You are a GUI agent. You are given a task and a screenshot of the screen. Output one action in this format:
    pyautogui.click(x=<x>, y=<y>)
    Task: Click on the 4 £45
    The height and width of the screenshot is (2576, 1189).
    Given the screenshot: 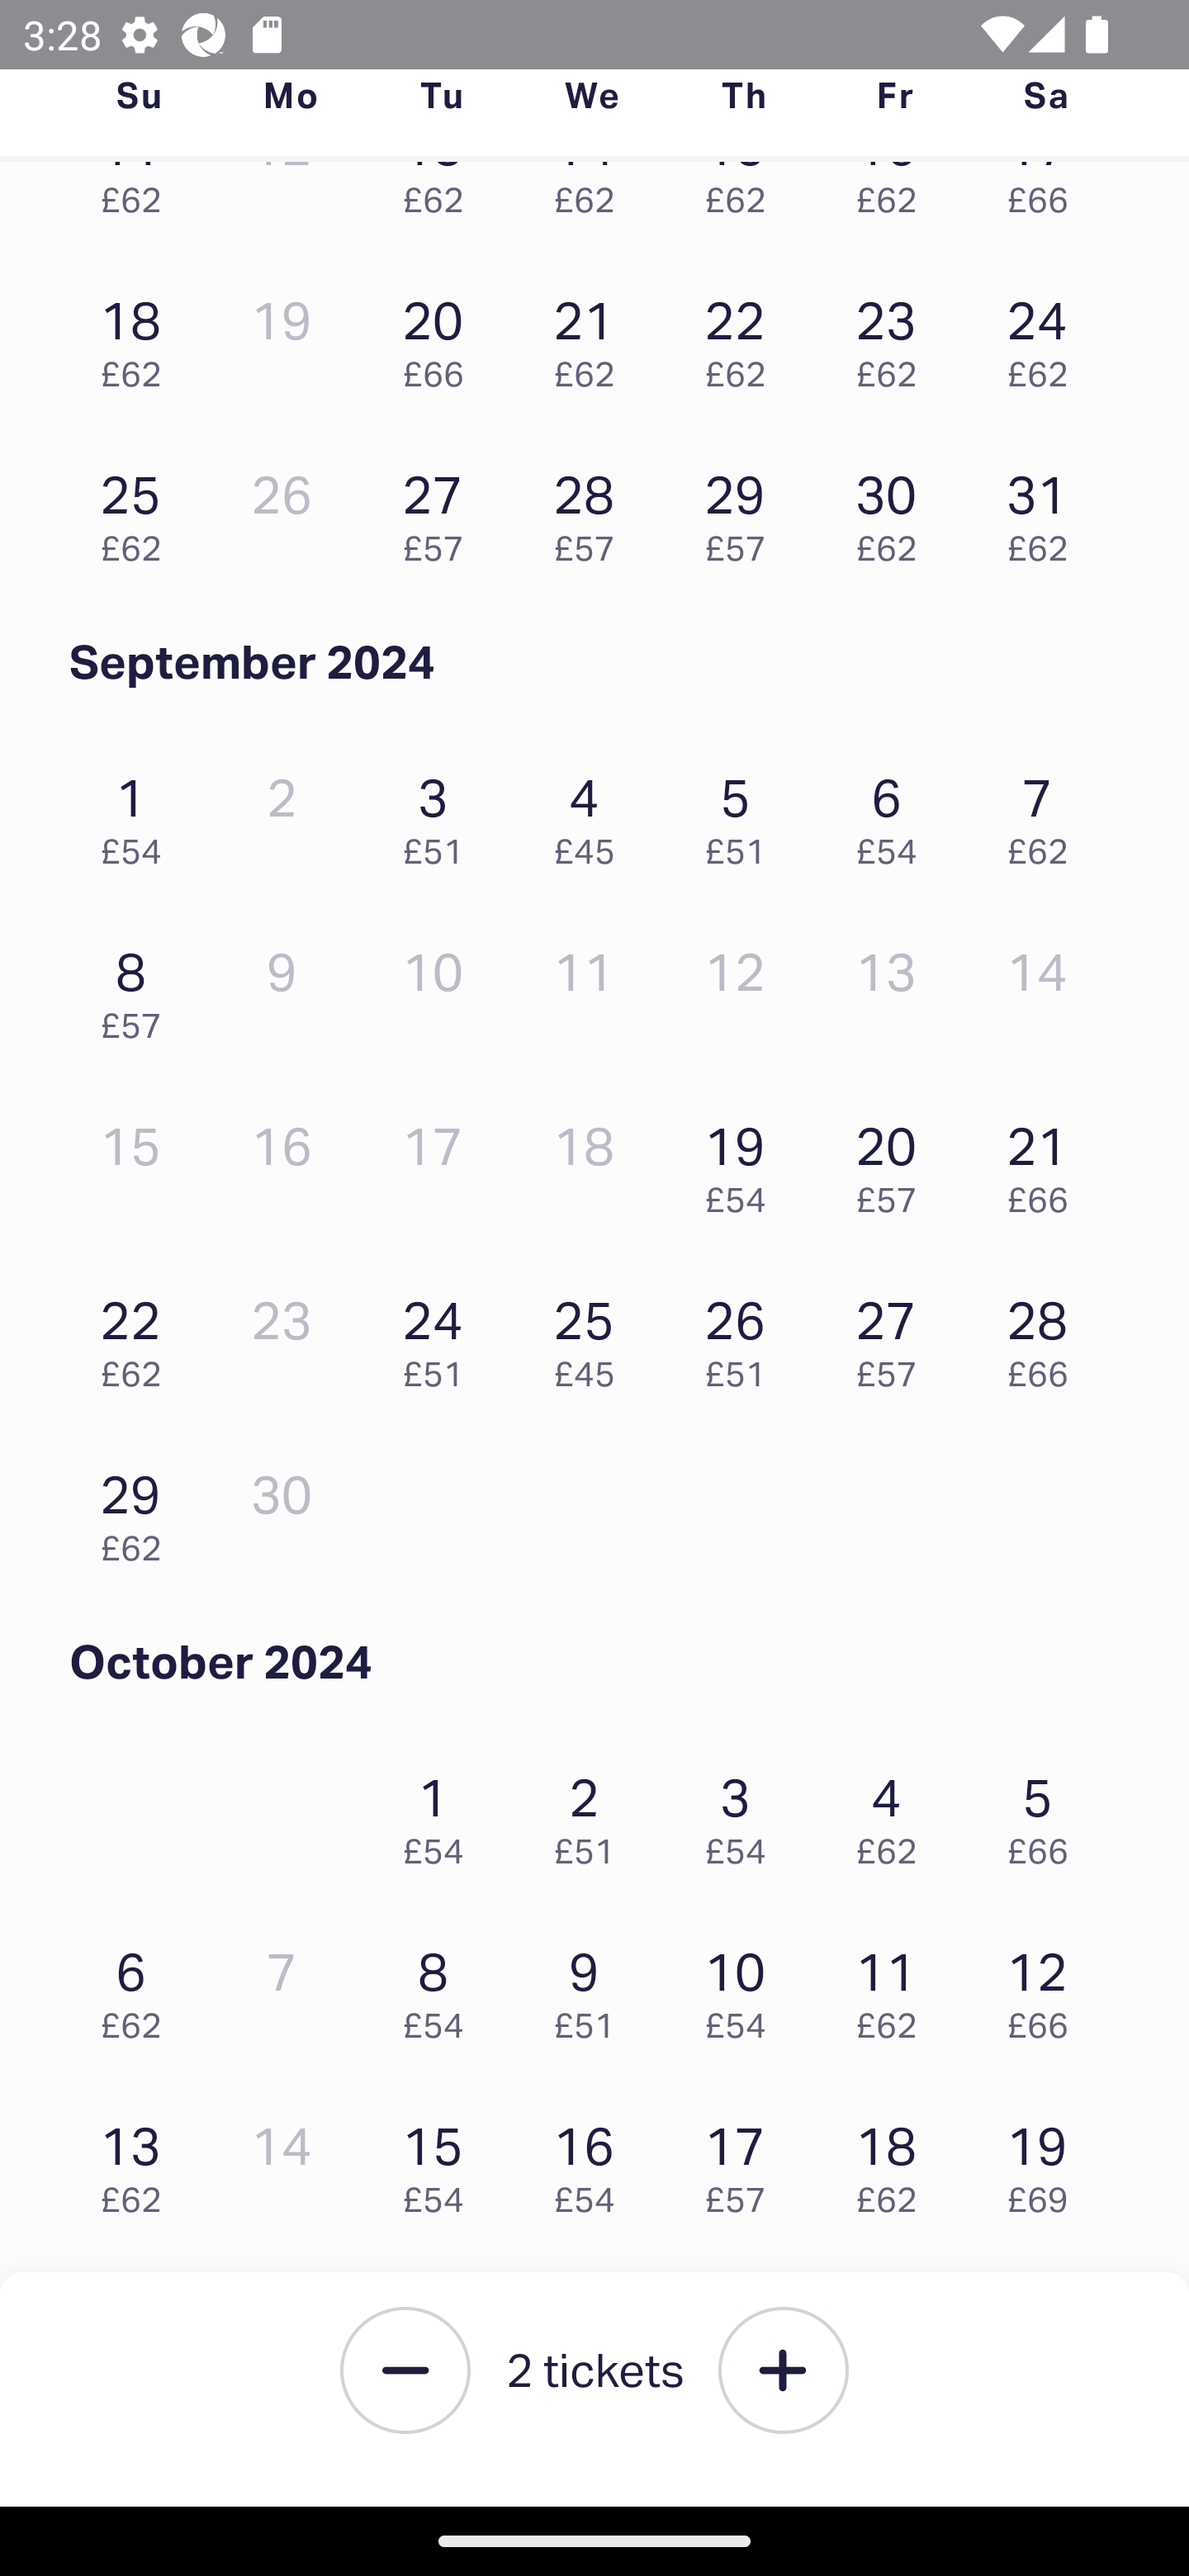 What is the action you would take?
    pyautogui.click(x=593, y=812)
    